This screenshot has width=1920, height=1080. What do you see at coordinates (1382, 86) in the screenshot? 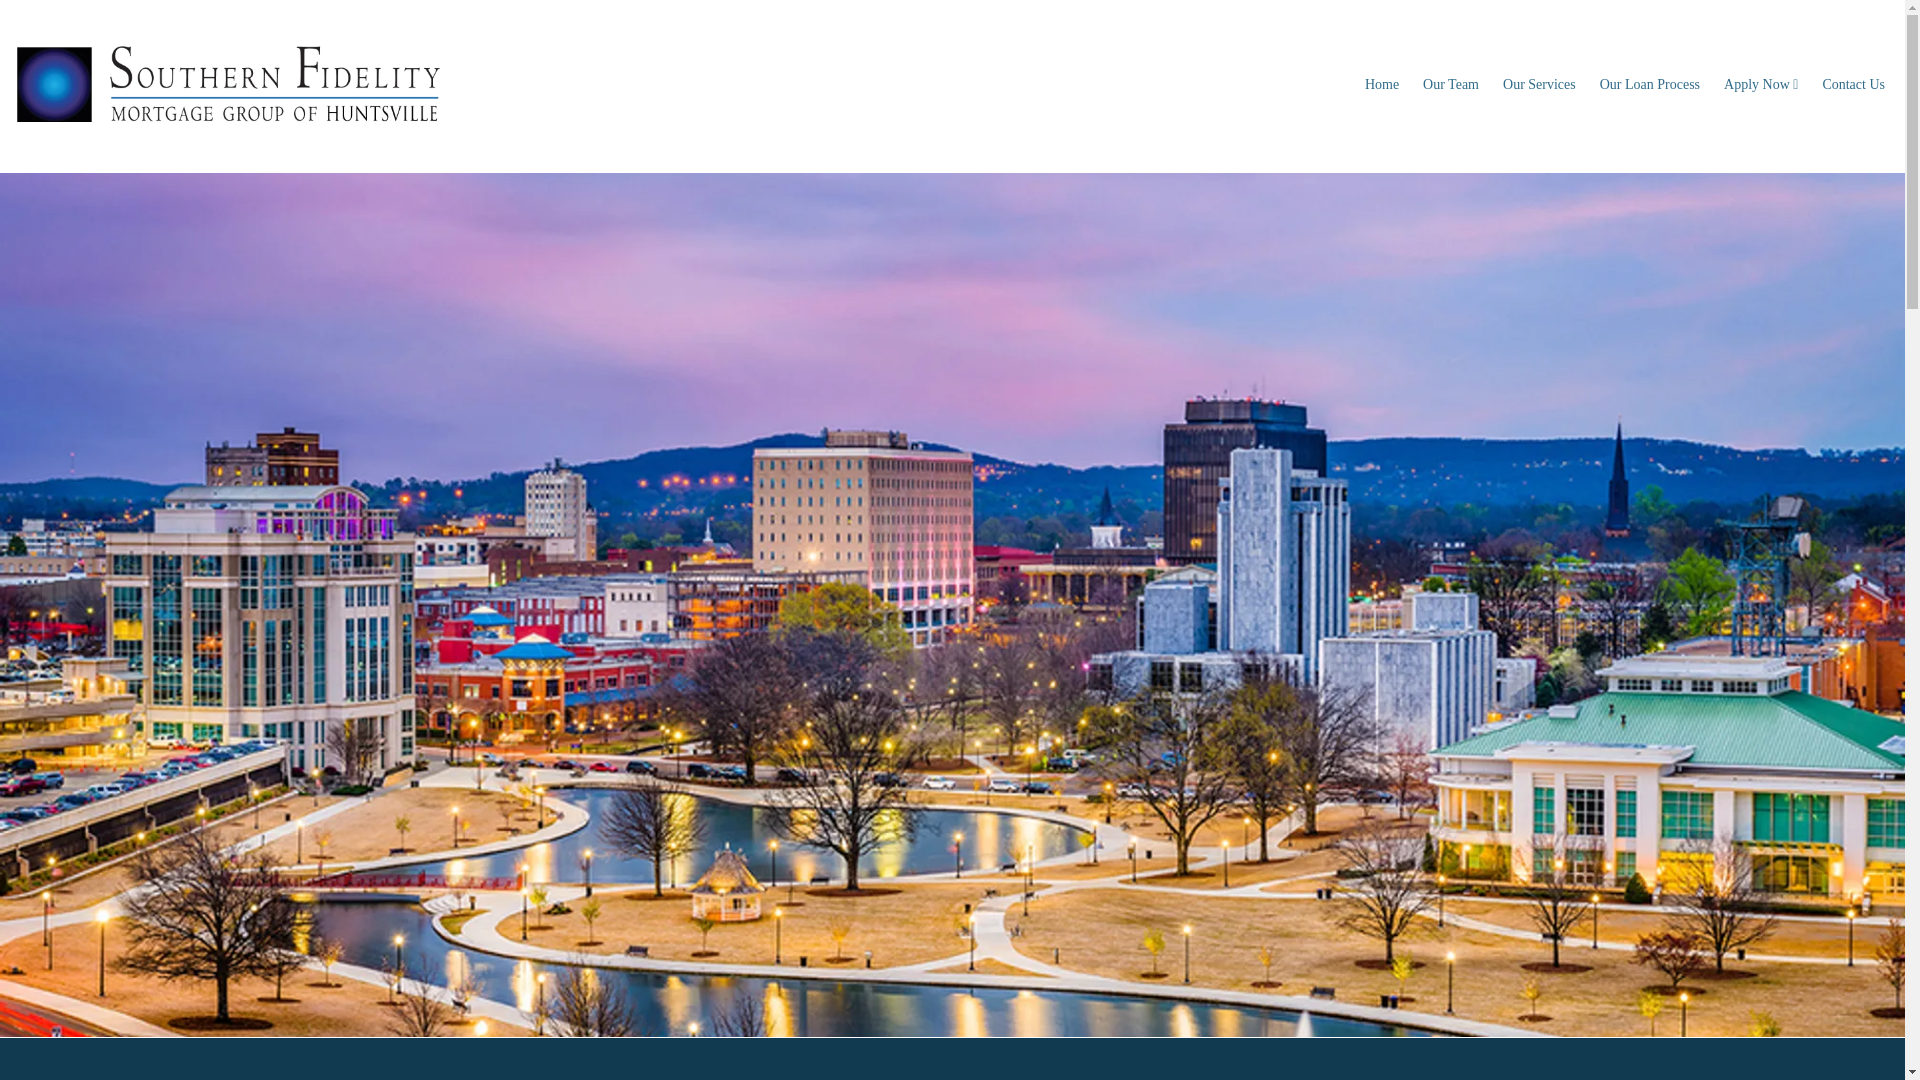
I see `Home` at bounding box center [1382, 86].